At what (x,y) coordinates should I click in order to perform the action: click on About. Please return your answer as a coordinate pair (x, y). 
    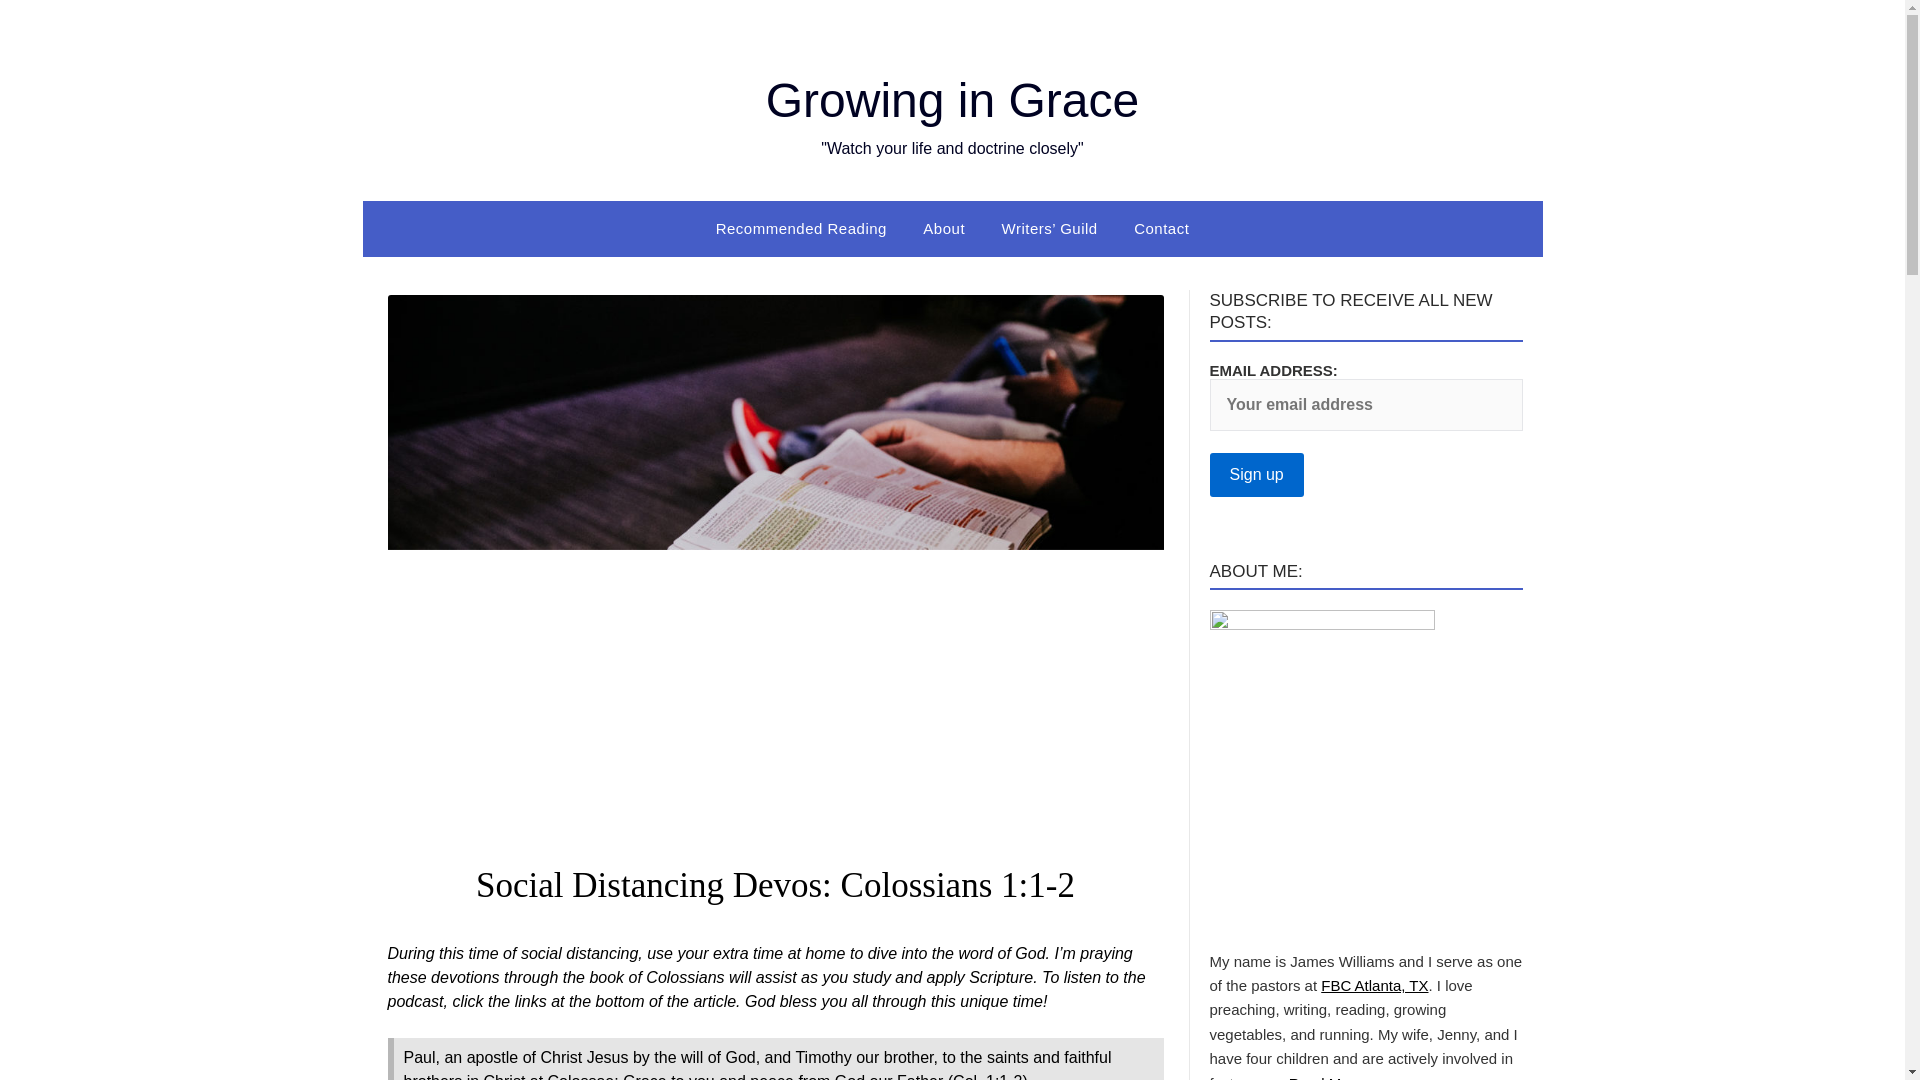
    Looking at the image, I should click on (944, 228).